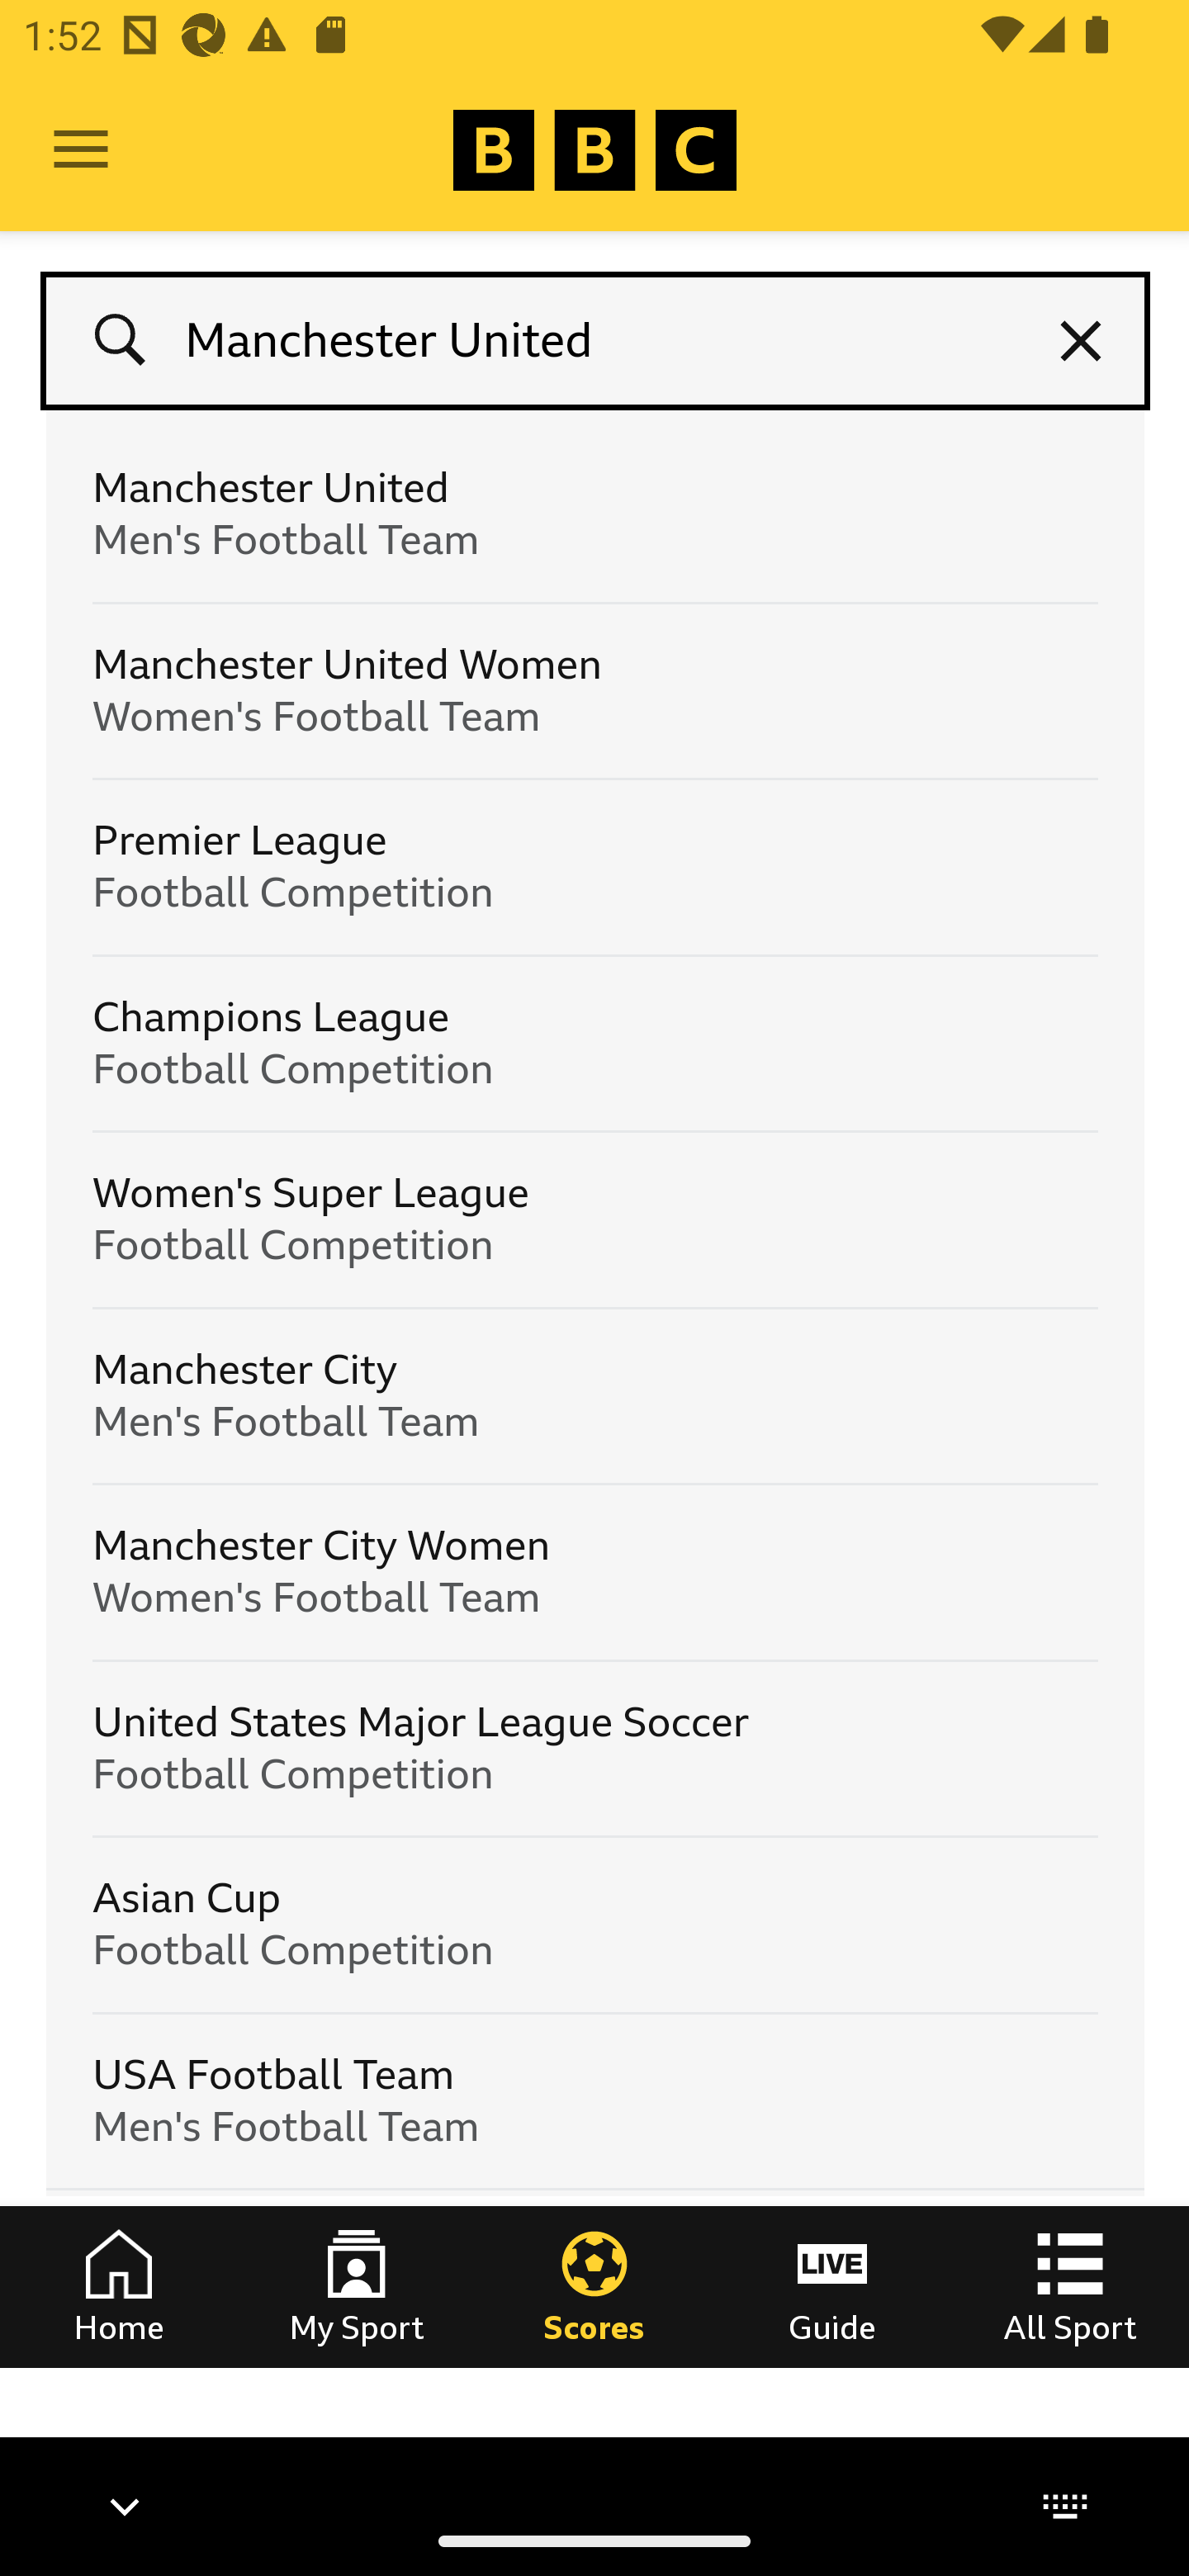  I want to click on Clear, so click(1082, 342).